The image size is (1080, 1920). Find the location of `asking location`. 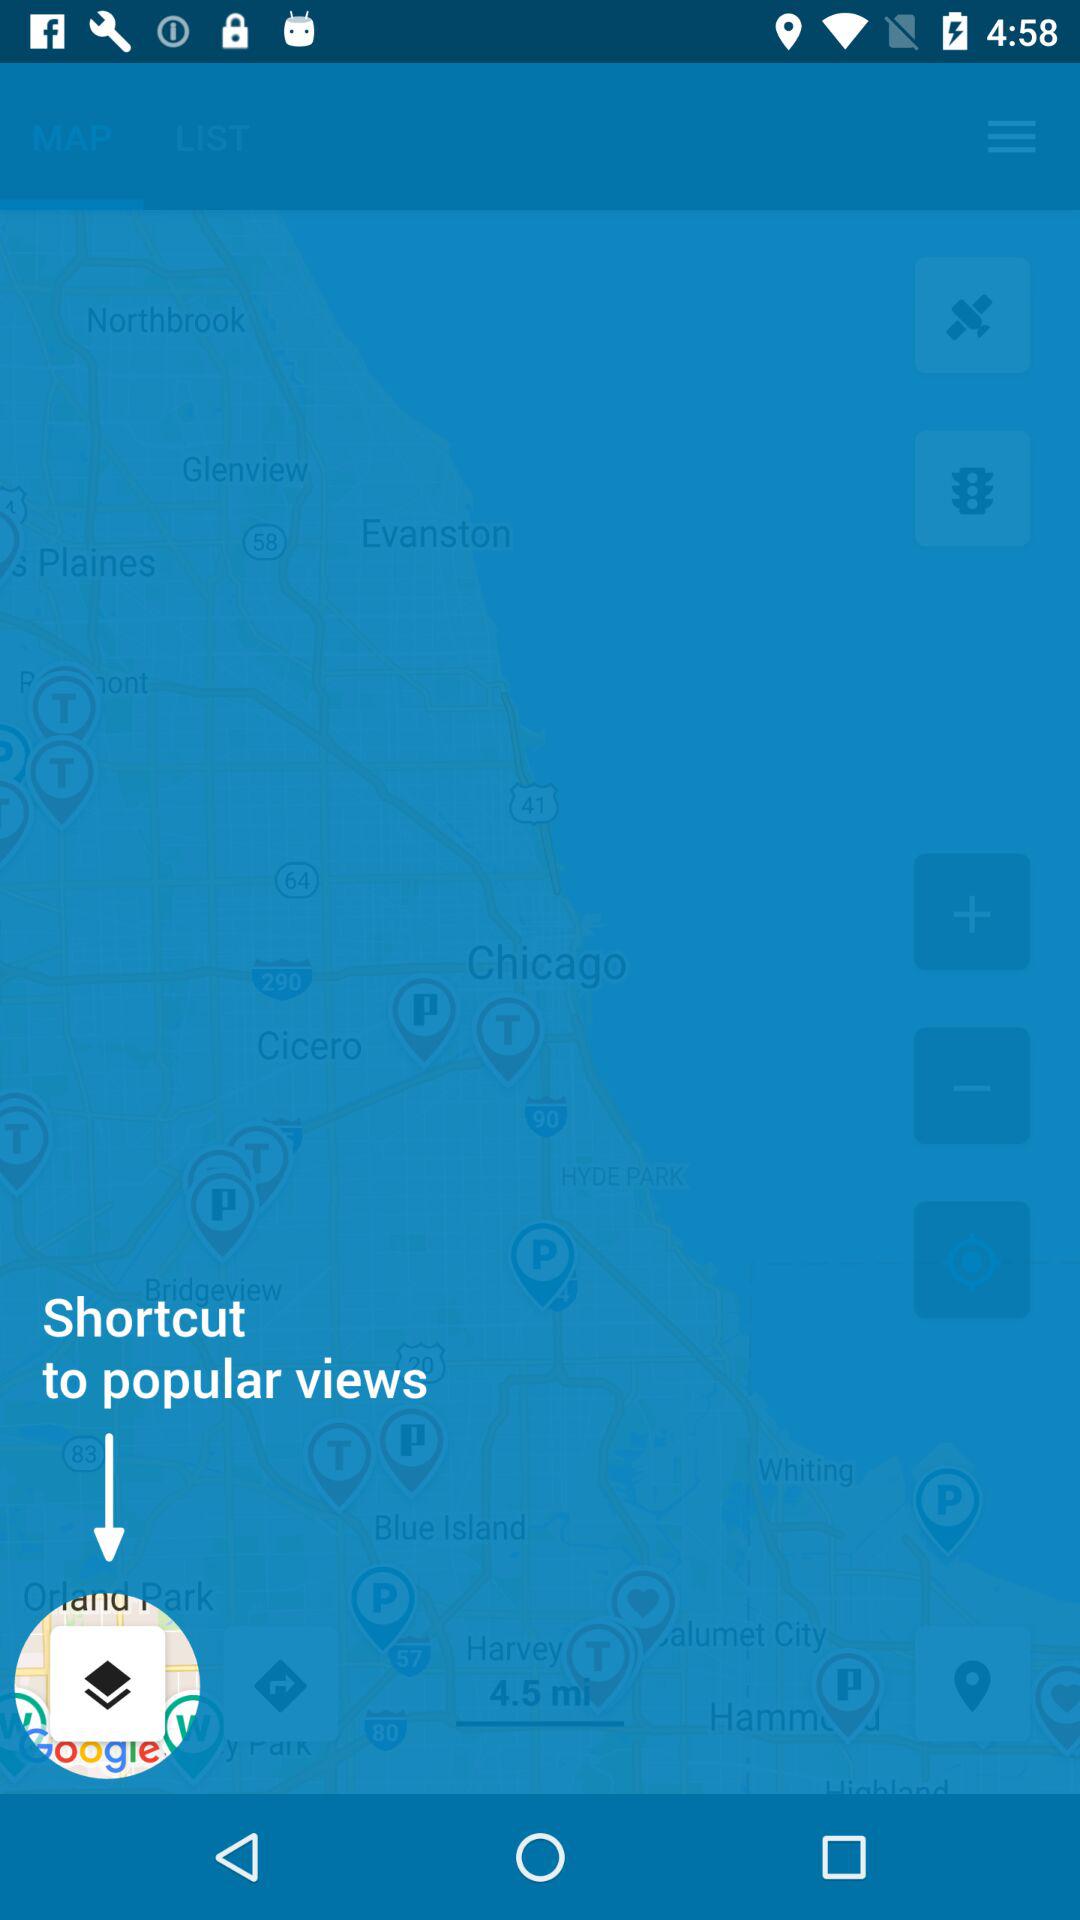

asking location is located at coordinates (972, 1686).